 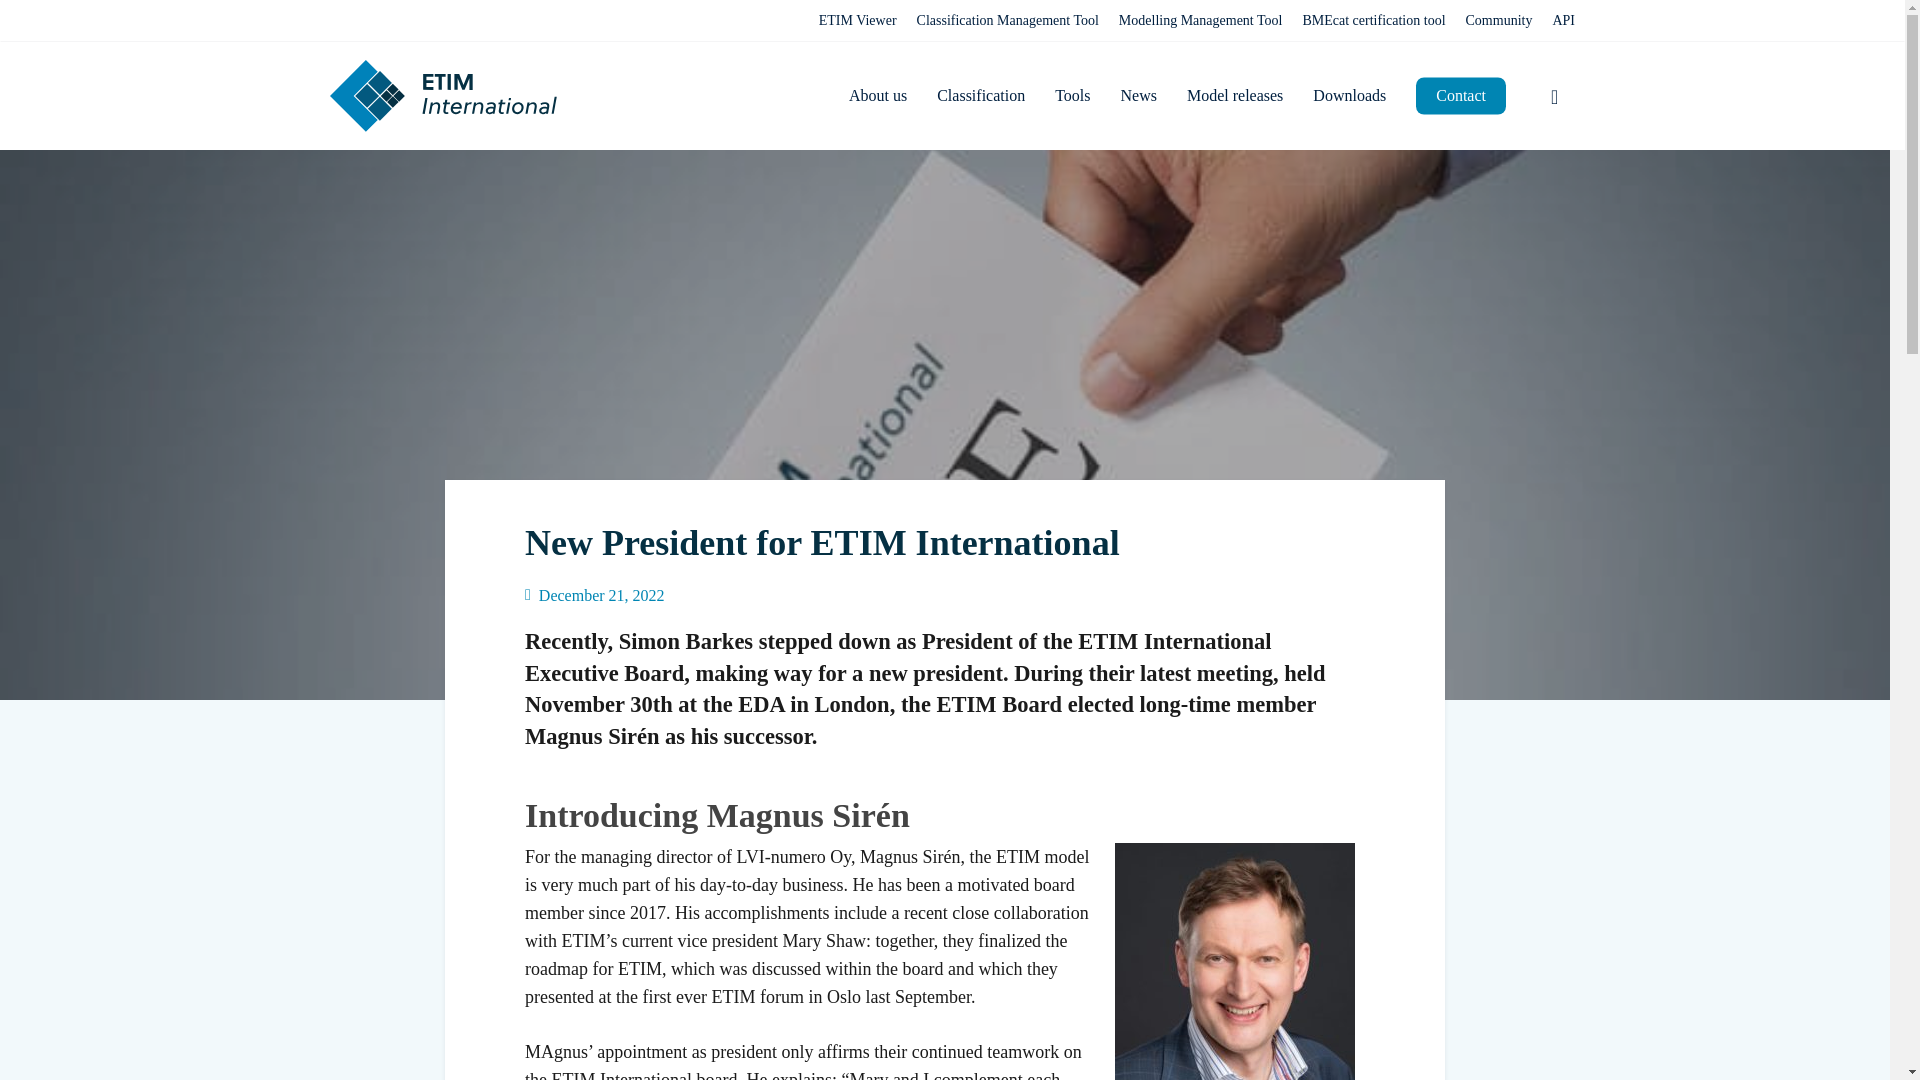 What do you see at coordinates (980, 95) in the screenshot?
I see `Classification` at bounding box center [980, 95].